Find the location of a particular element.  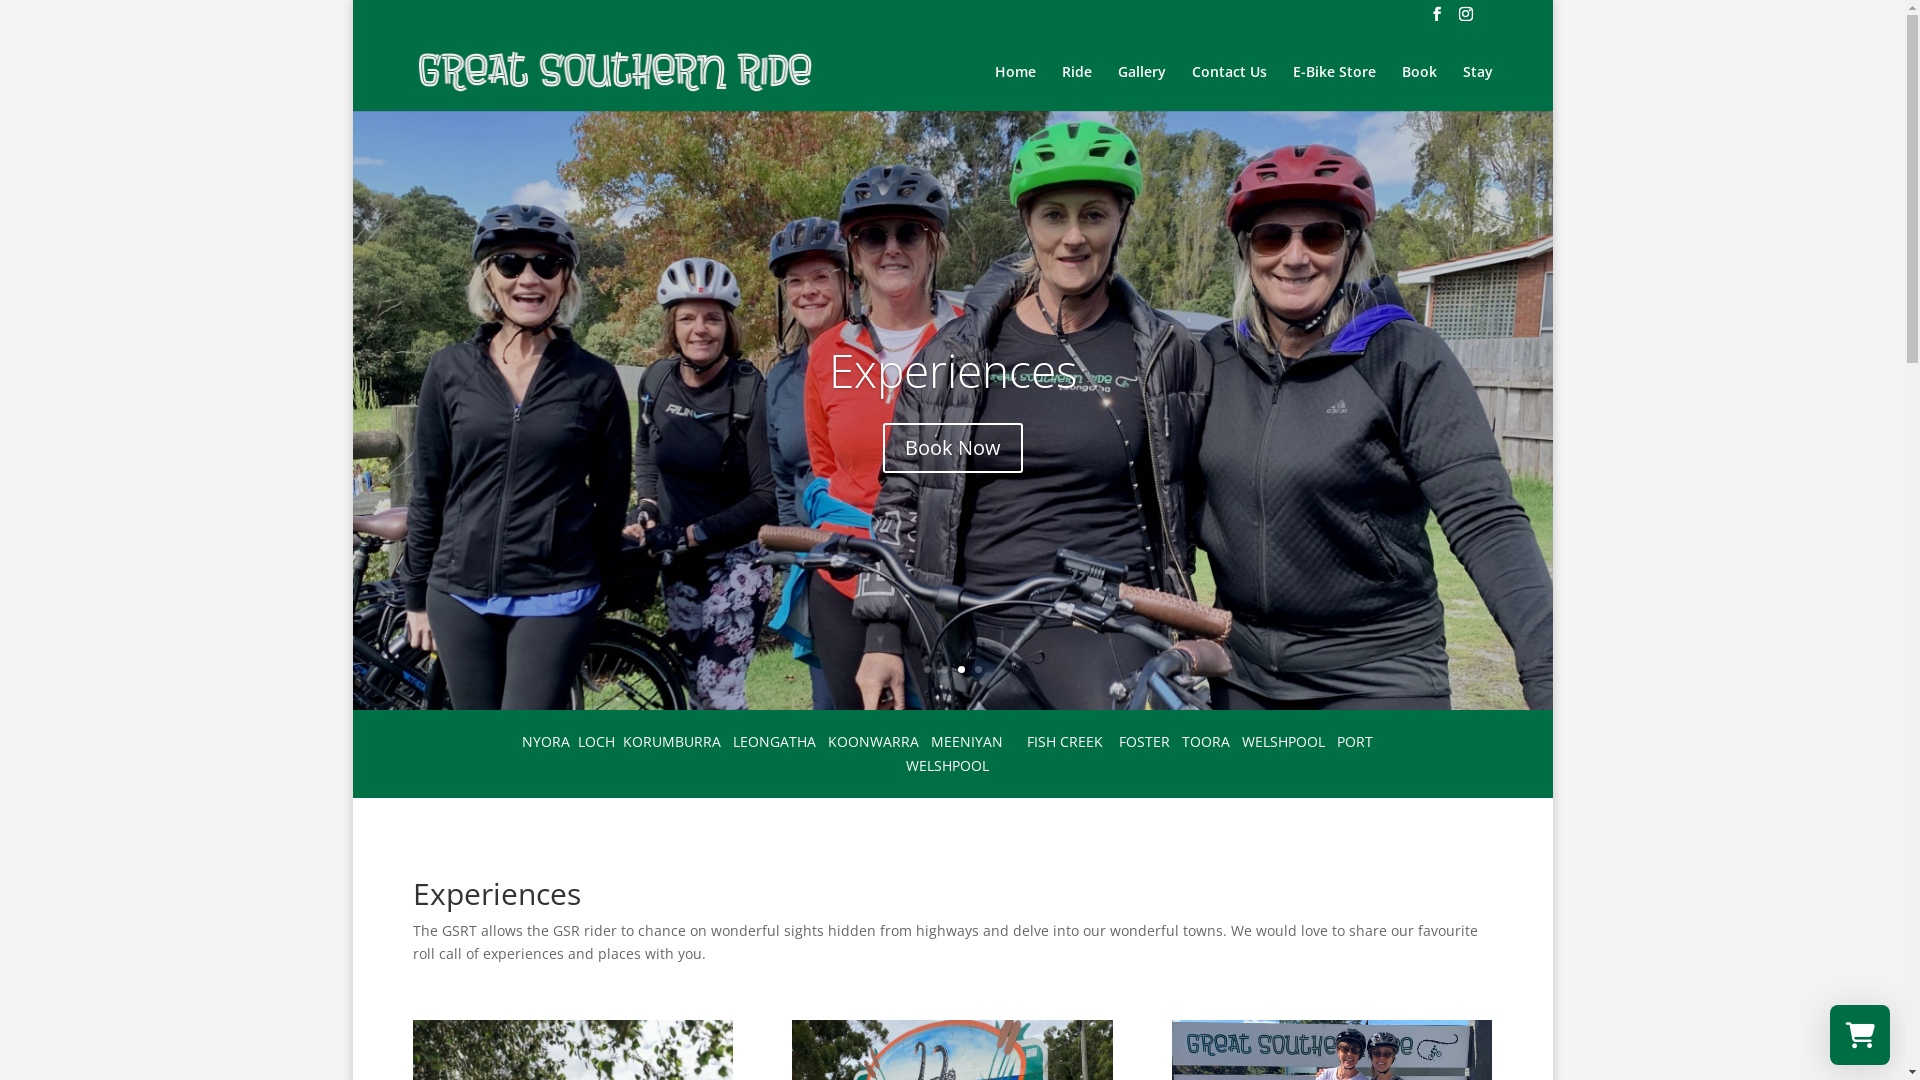

Gallery is located at coordinates (1142, 87).